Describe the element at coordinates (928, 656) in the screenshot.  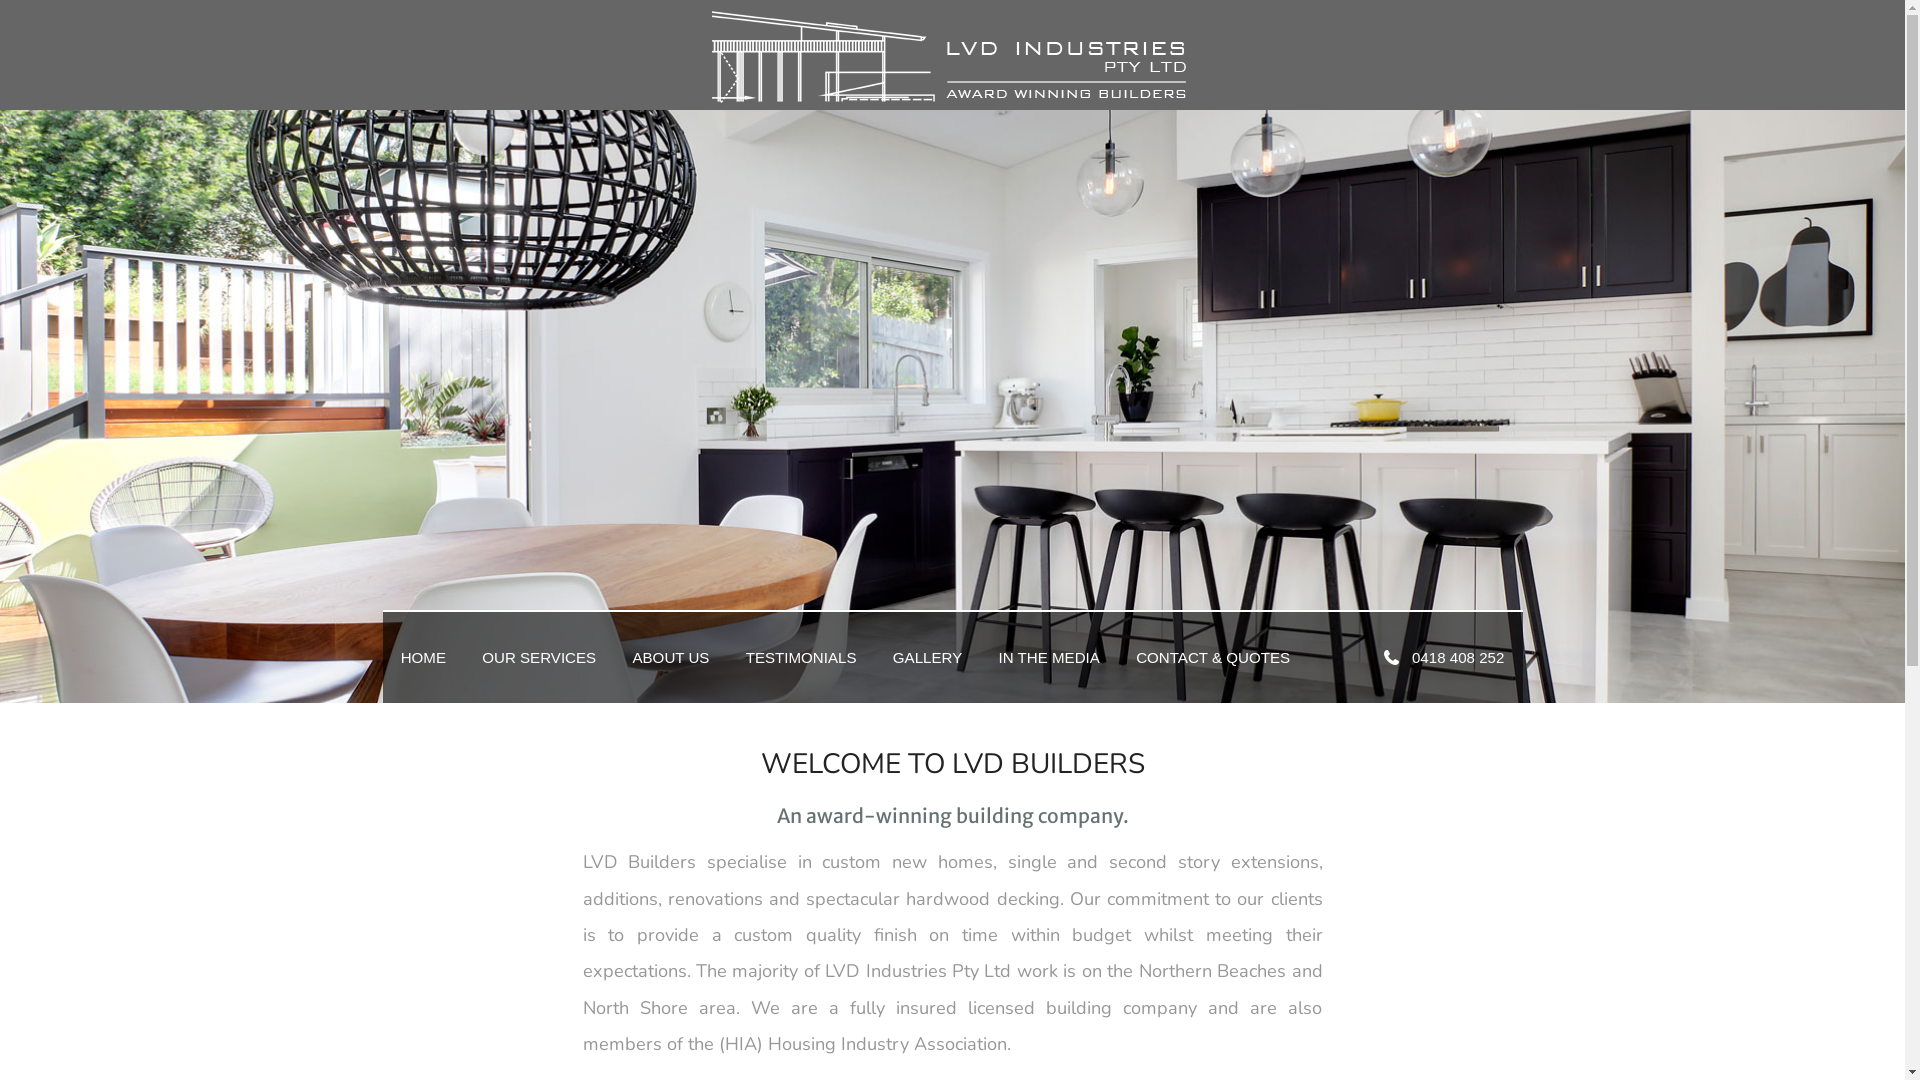
I see `GALLERY` at that location.